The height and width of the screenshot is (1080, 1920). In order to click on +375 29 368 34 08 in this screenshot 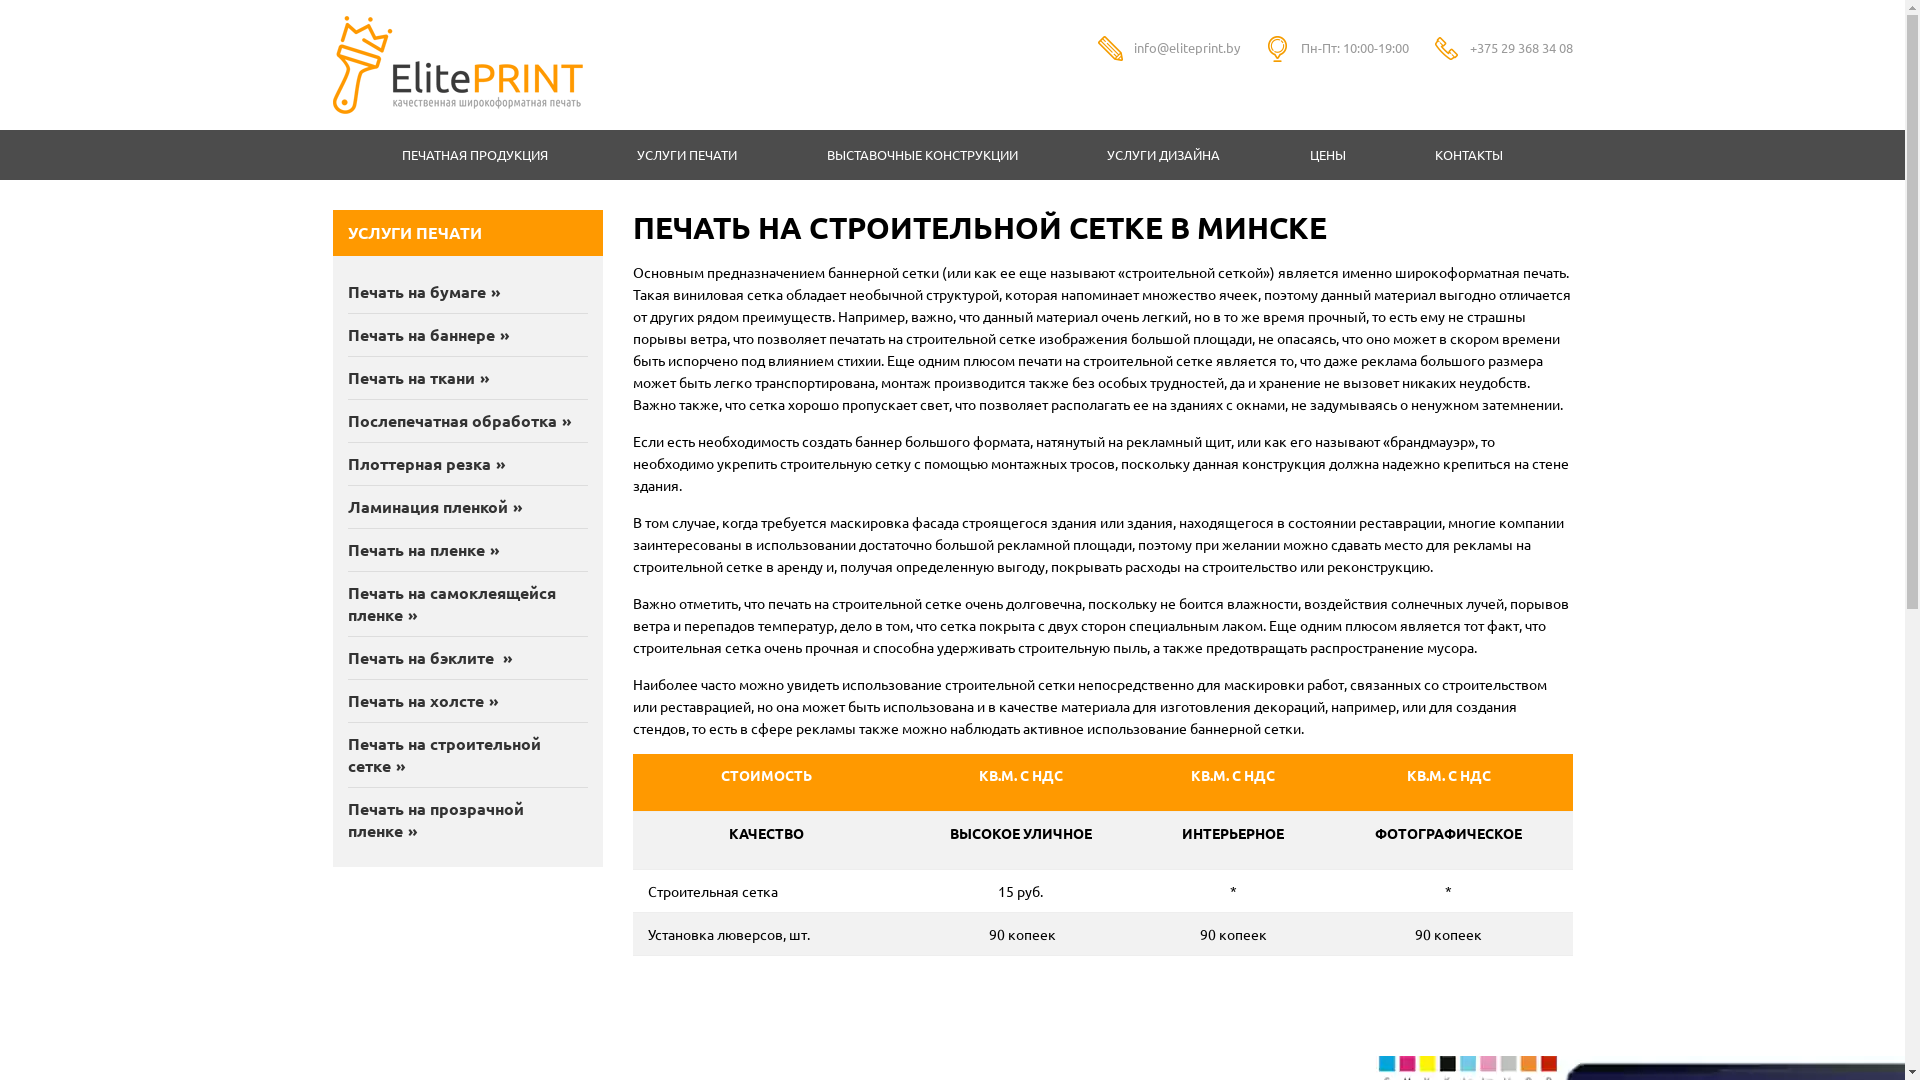, I will do `click(1522, 47)`.